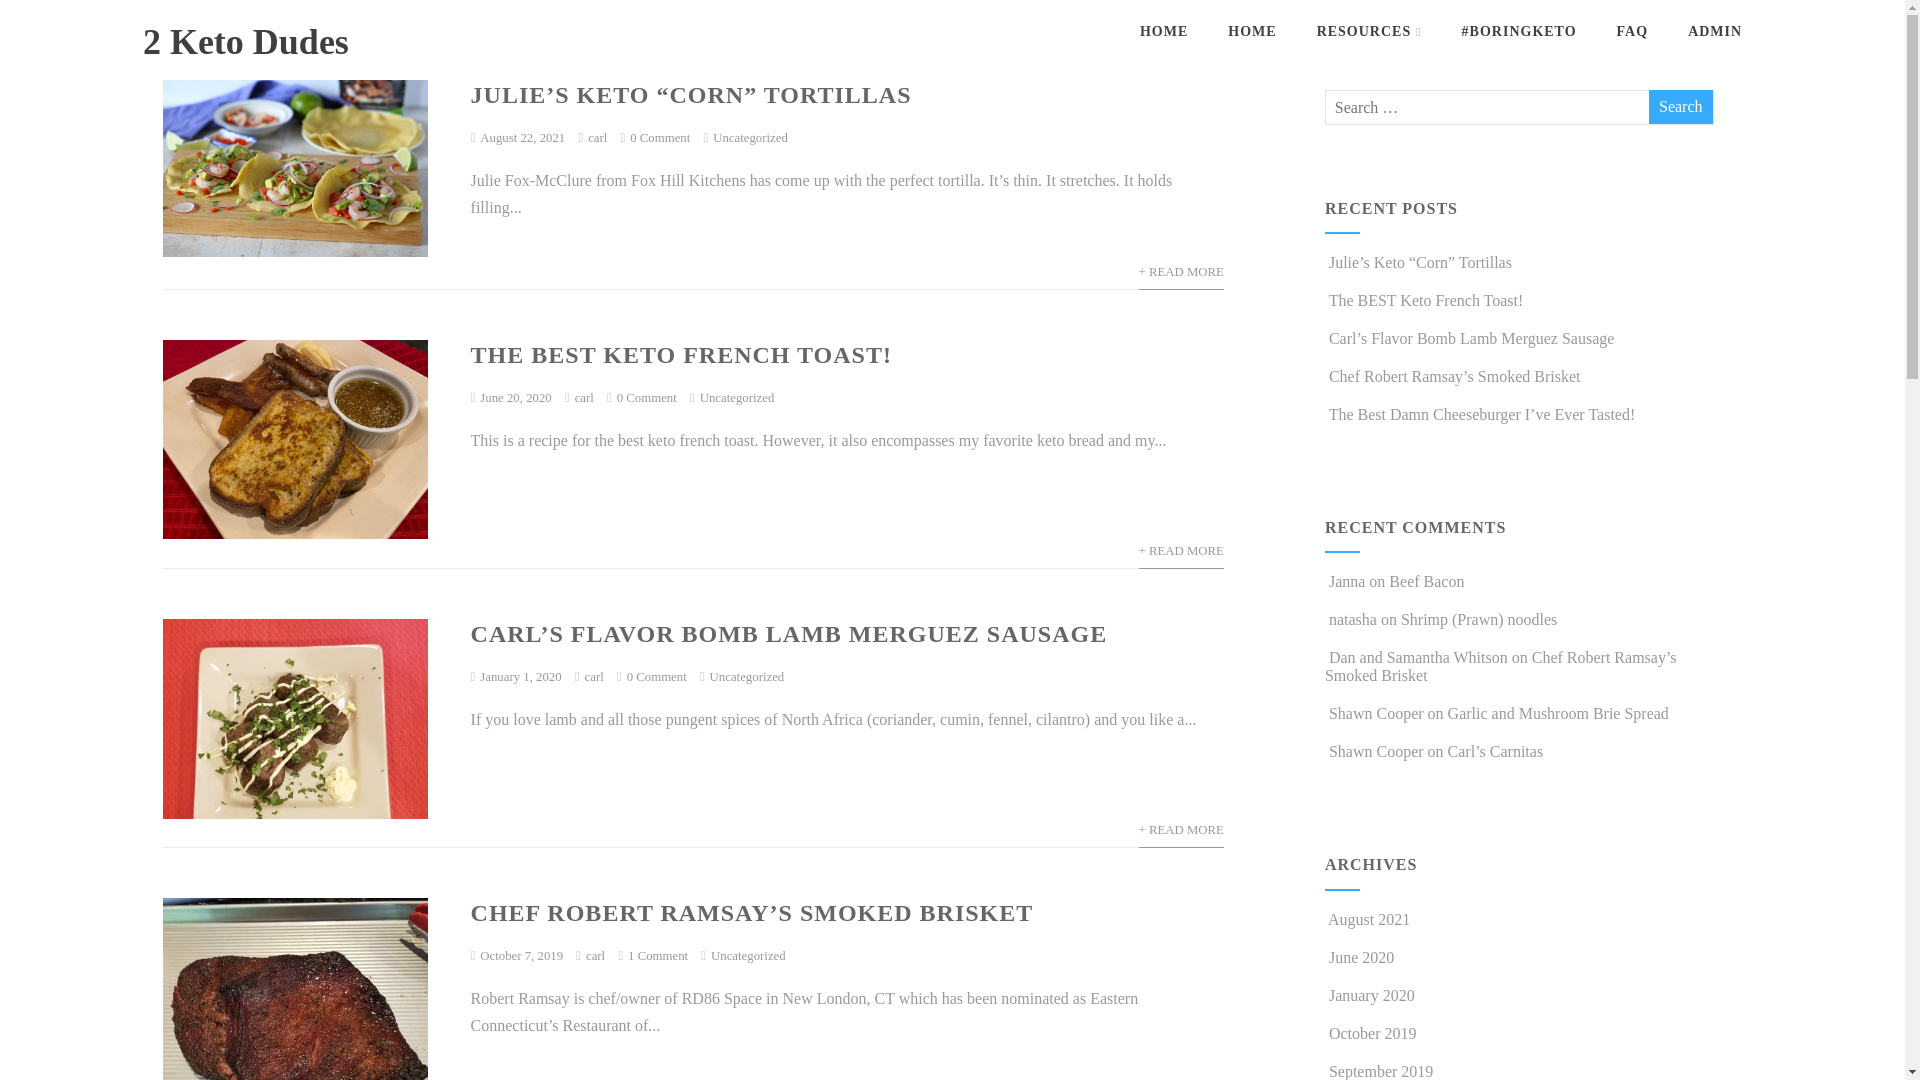 The width and height of the screenshot is (1920, 1080). Describe the element at coordinates (658, 956) in the screenshot. I see `1 Comment` at that location.